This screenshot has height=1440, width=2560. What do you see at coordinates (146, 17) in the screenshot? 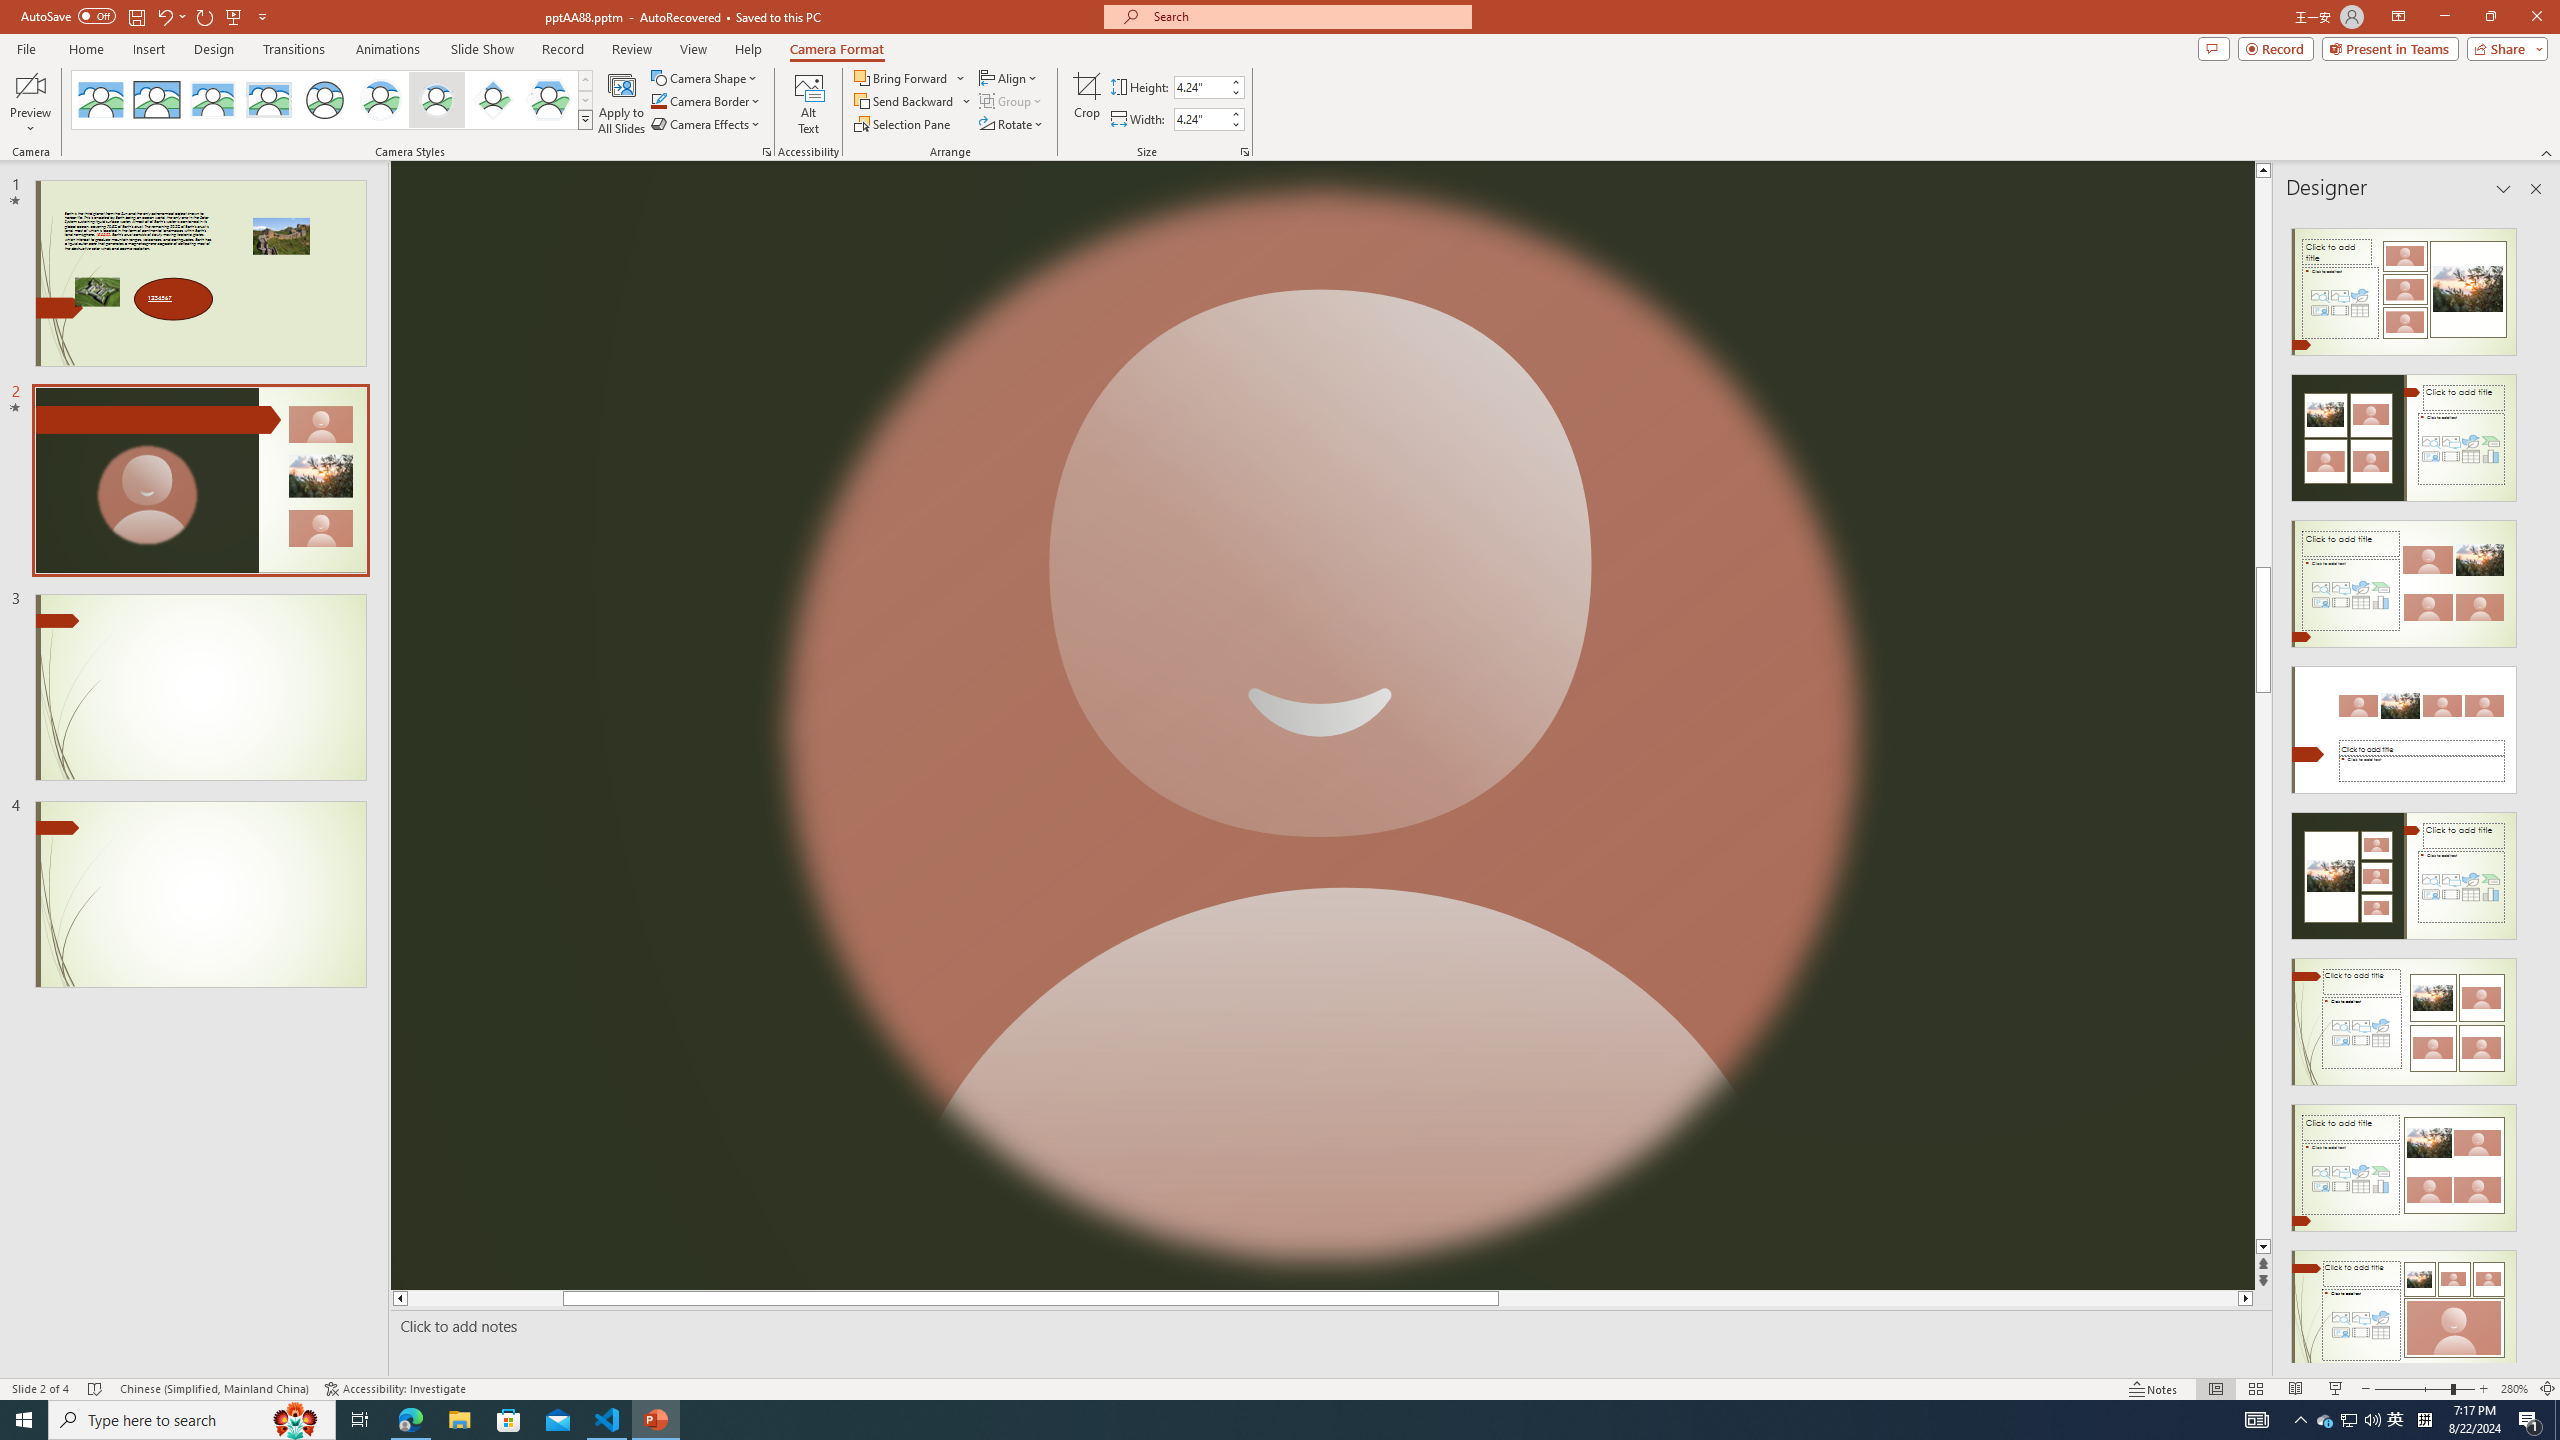
I see `Quick Access Toolbar` at bounding box center [146, 17].